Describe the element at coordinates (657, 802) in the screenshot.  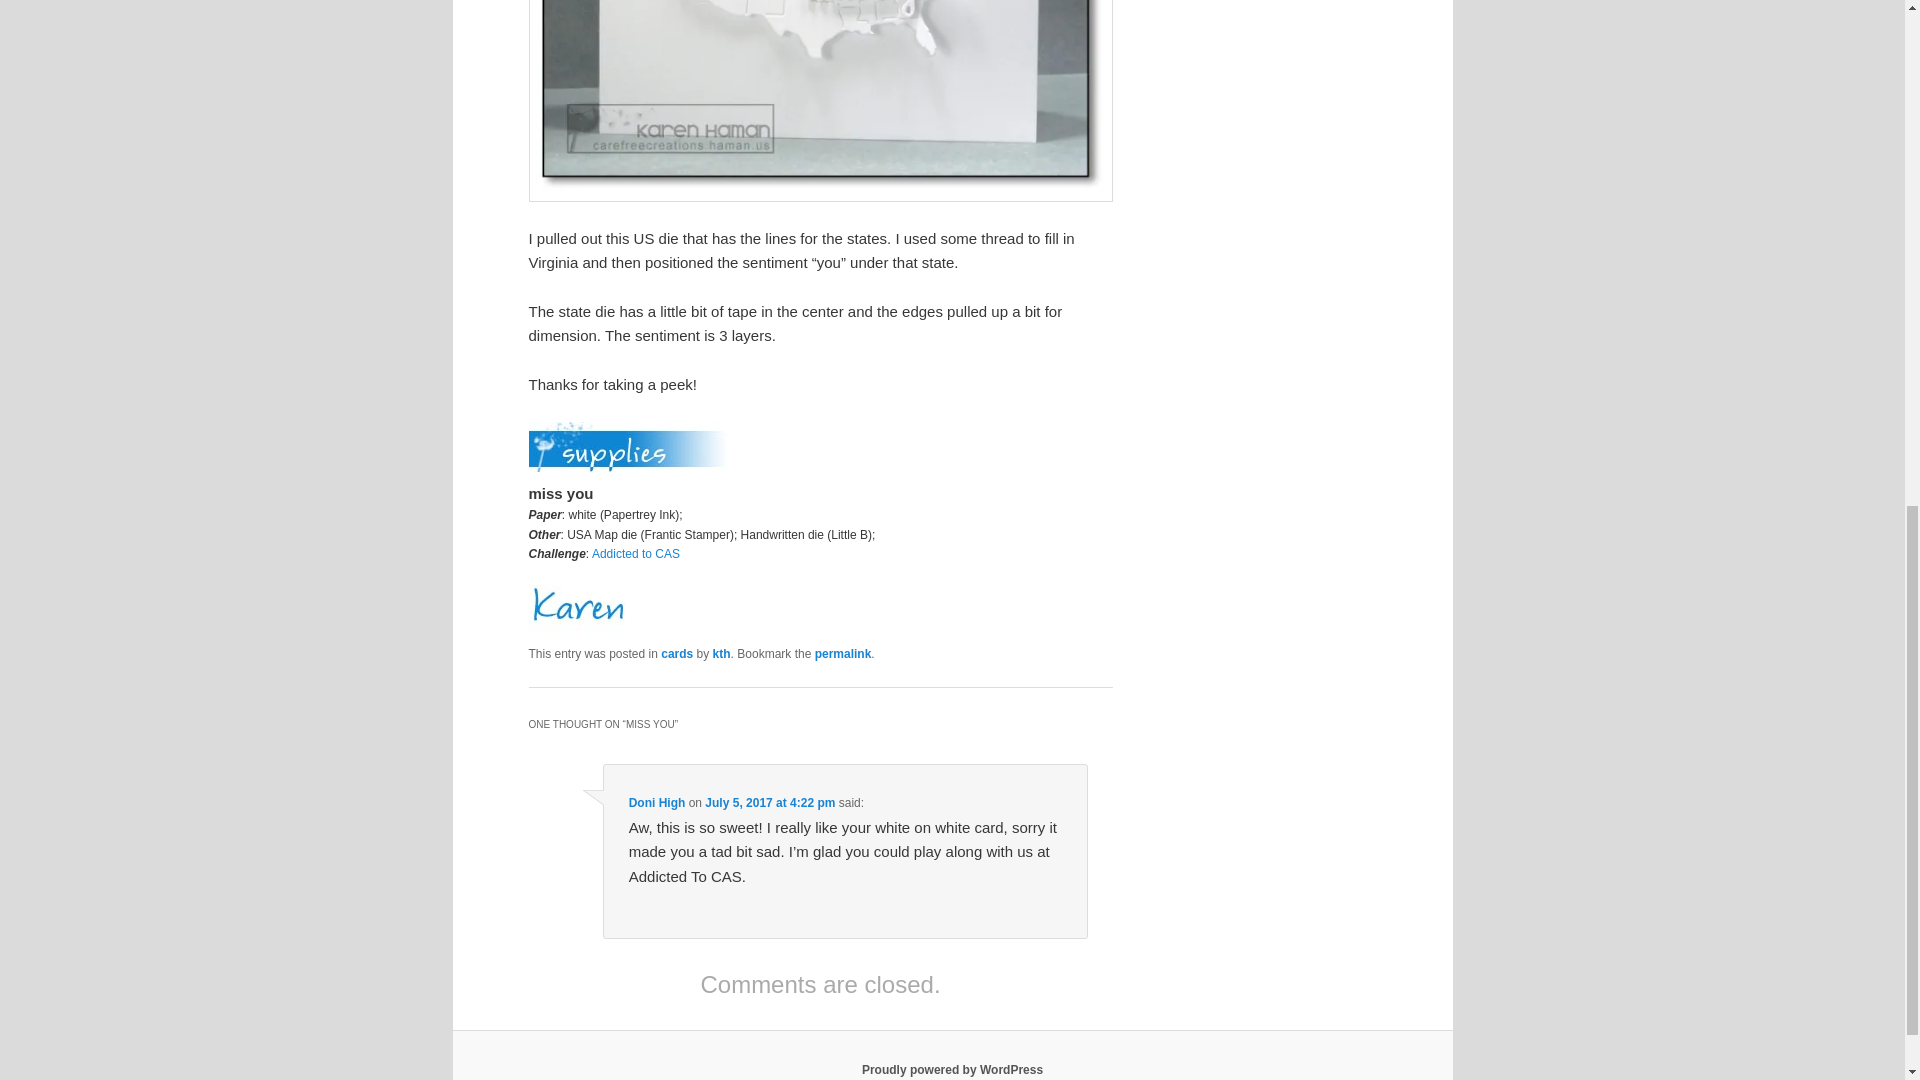
I see `Doni High` at that location.